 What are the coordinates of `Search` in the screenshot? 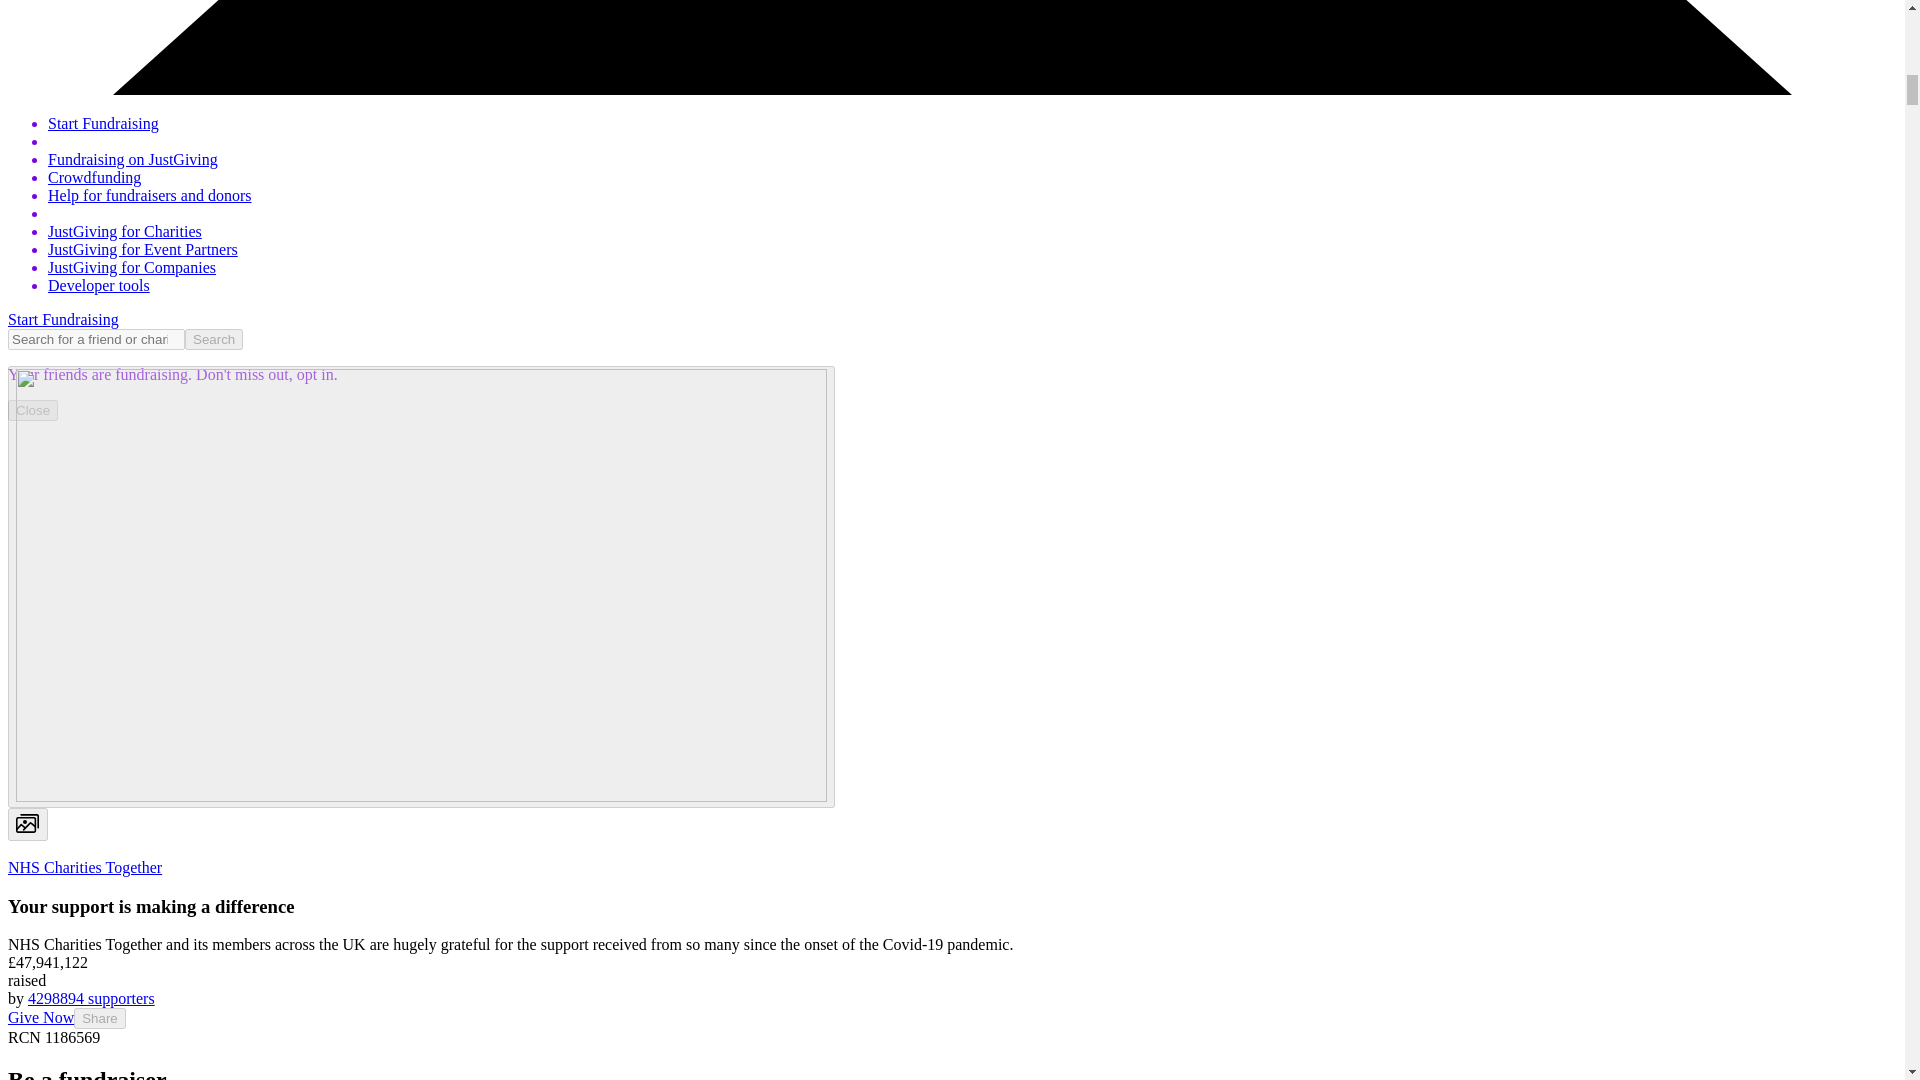 It's located at (214, 339).